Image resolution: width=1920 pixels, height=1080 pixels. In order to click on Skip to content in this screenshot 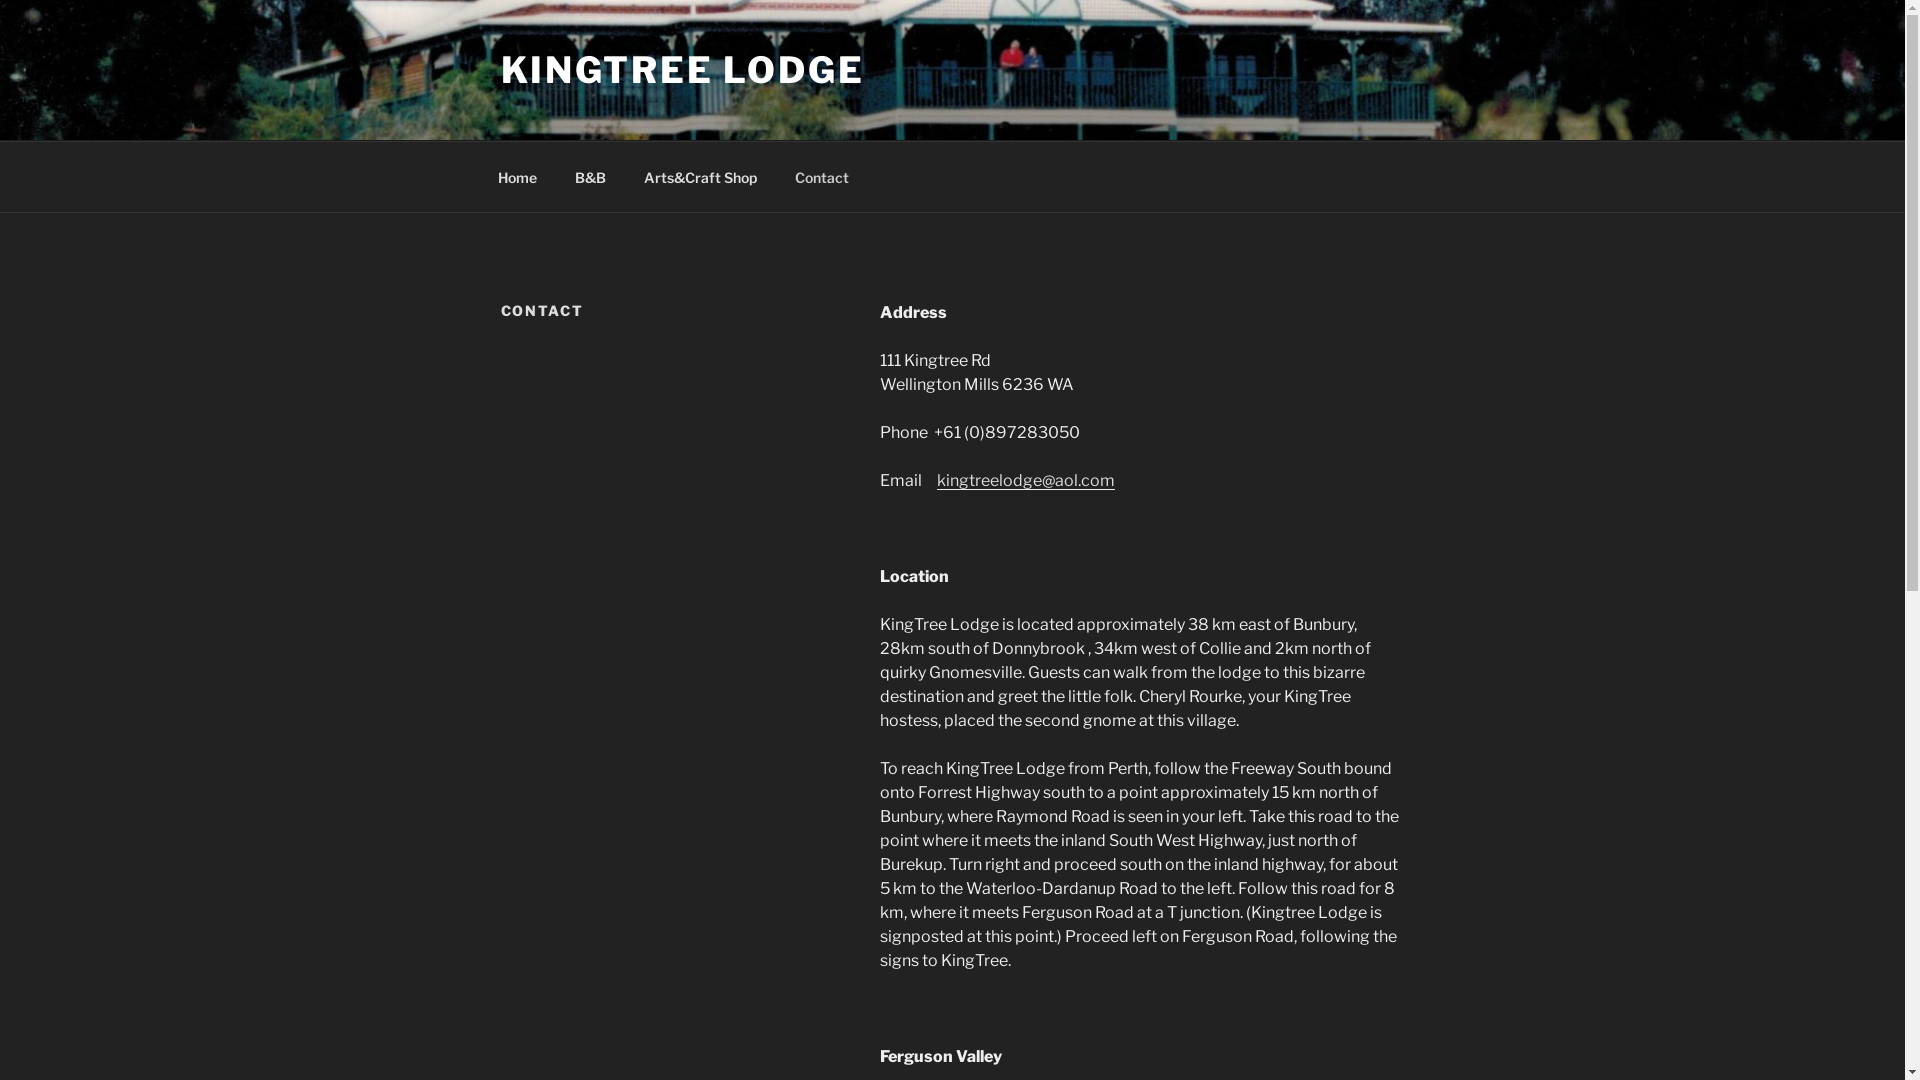, I will do `click(0, 0)`.